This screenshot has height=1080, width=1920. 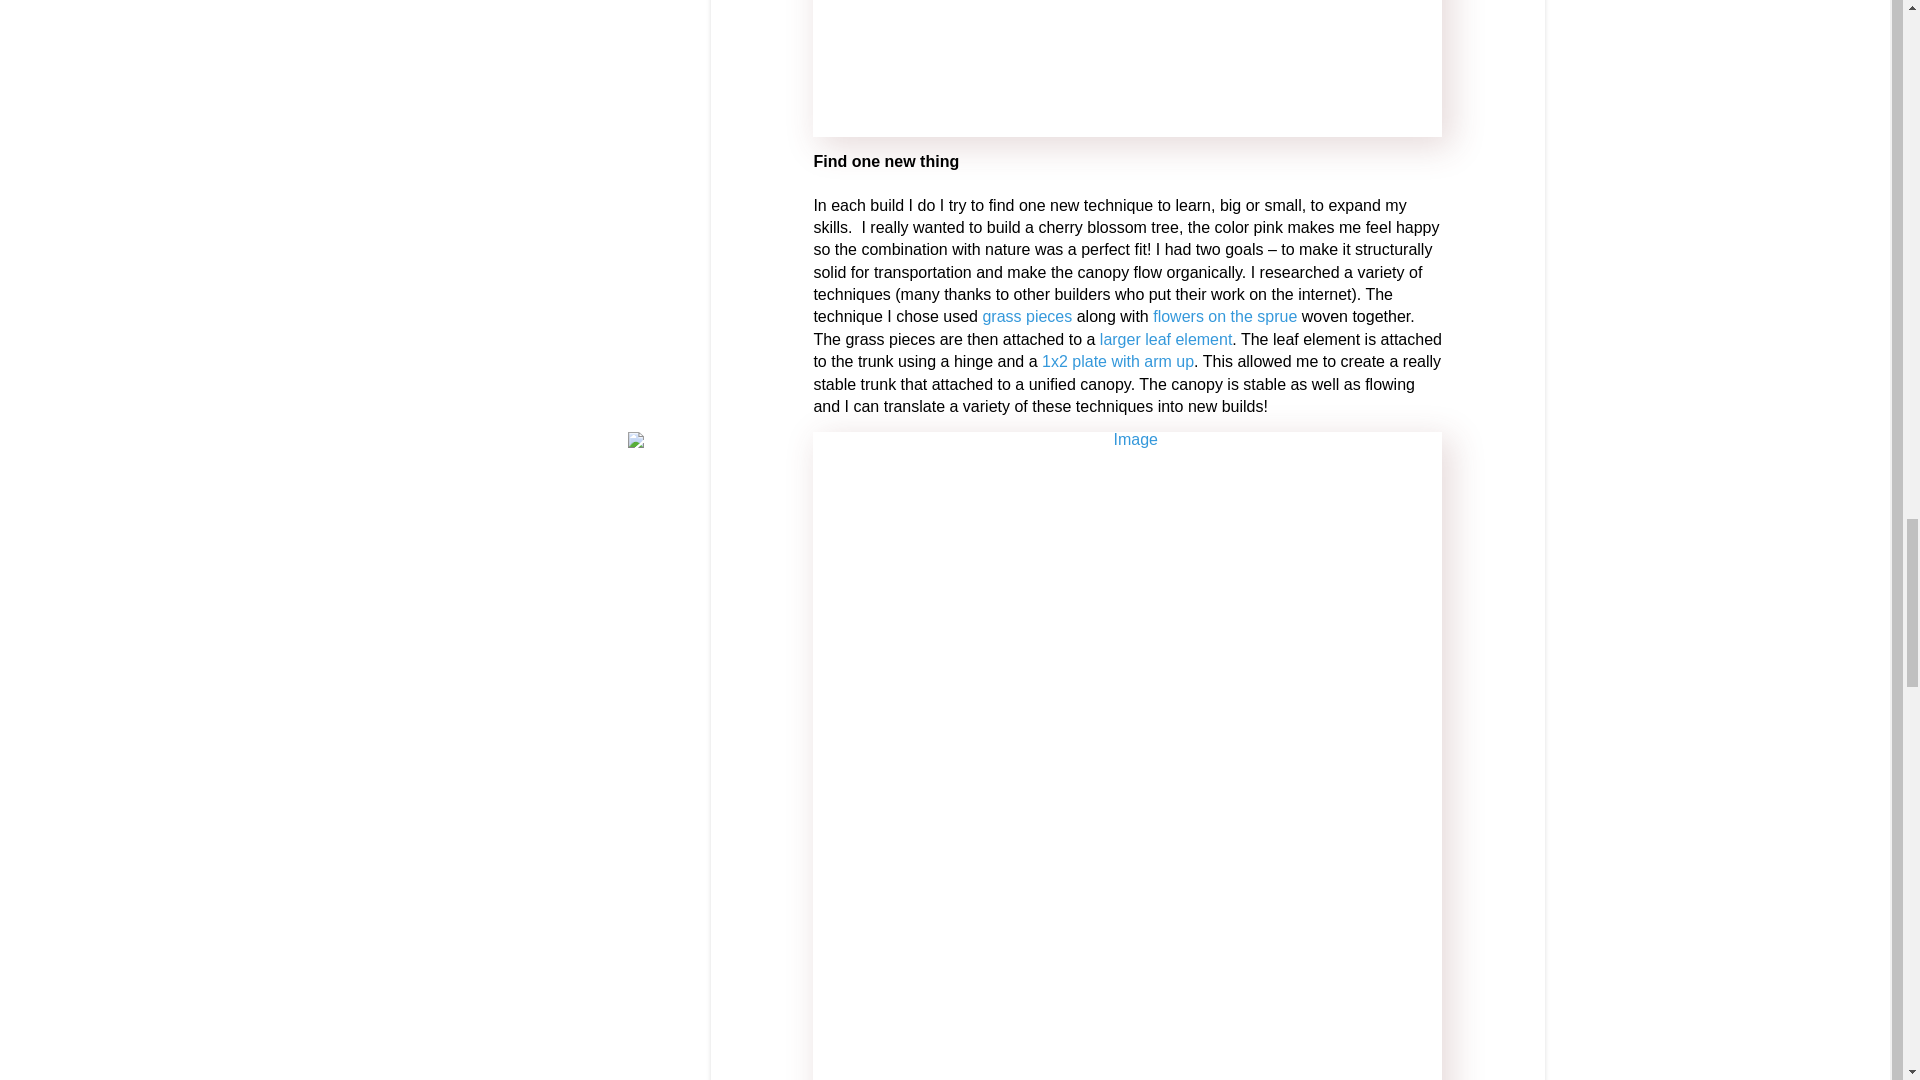 What do you see at coordinates (1166, 338) in the screenshot?
I see `larger leaf element` at bounding box center [1166, 338].